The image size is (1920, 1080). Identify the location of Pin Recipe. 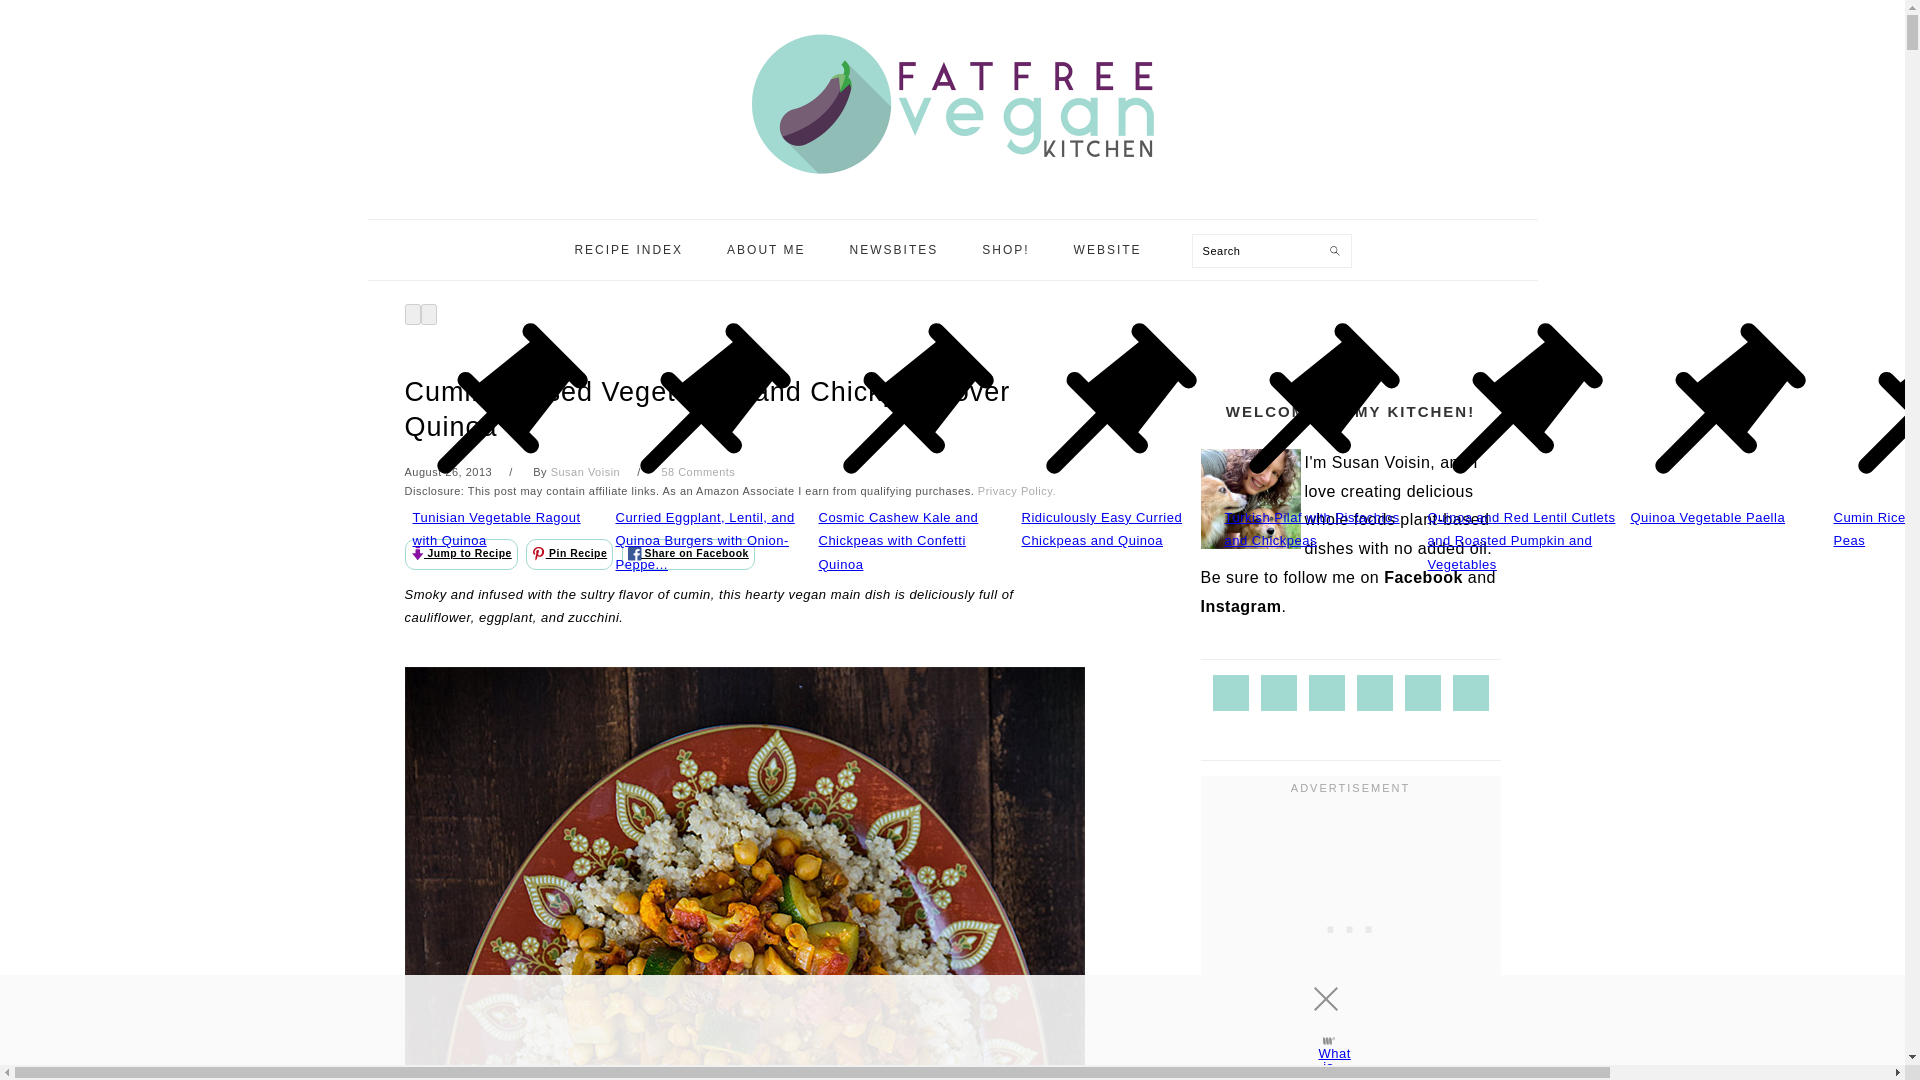
(569, 554).